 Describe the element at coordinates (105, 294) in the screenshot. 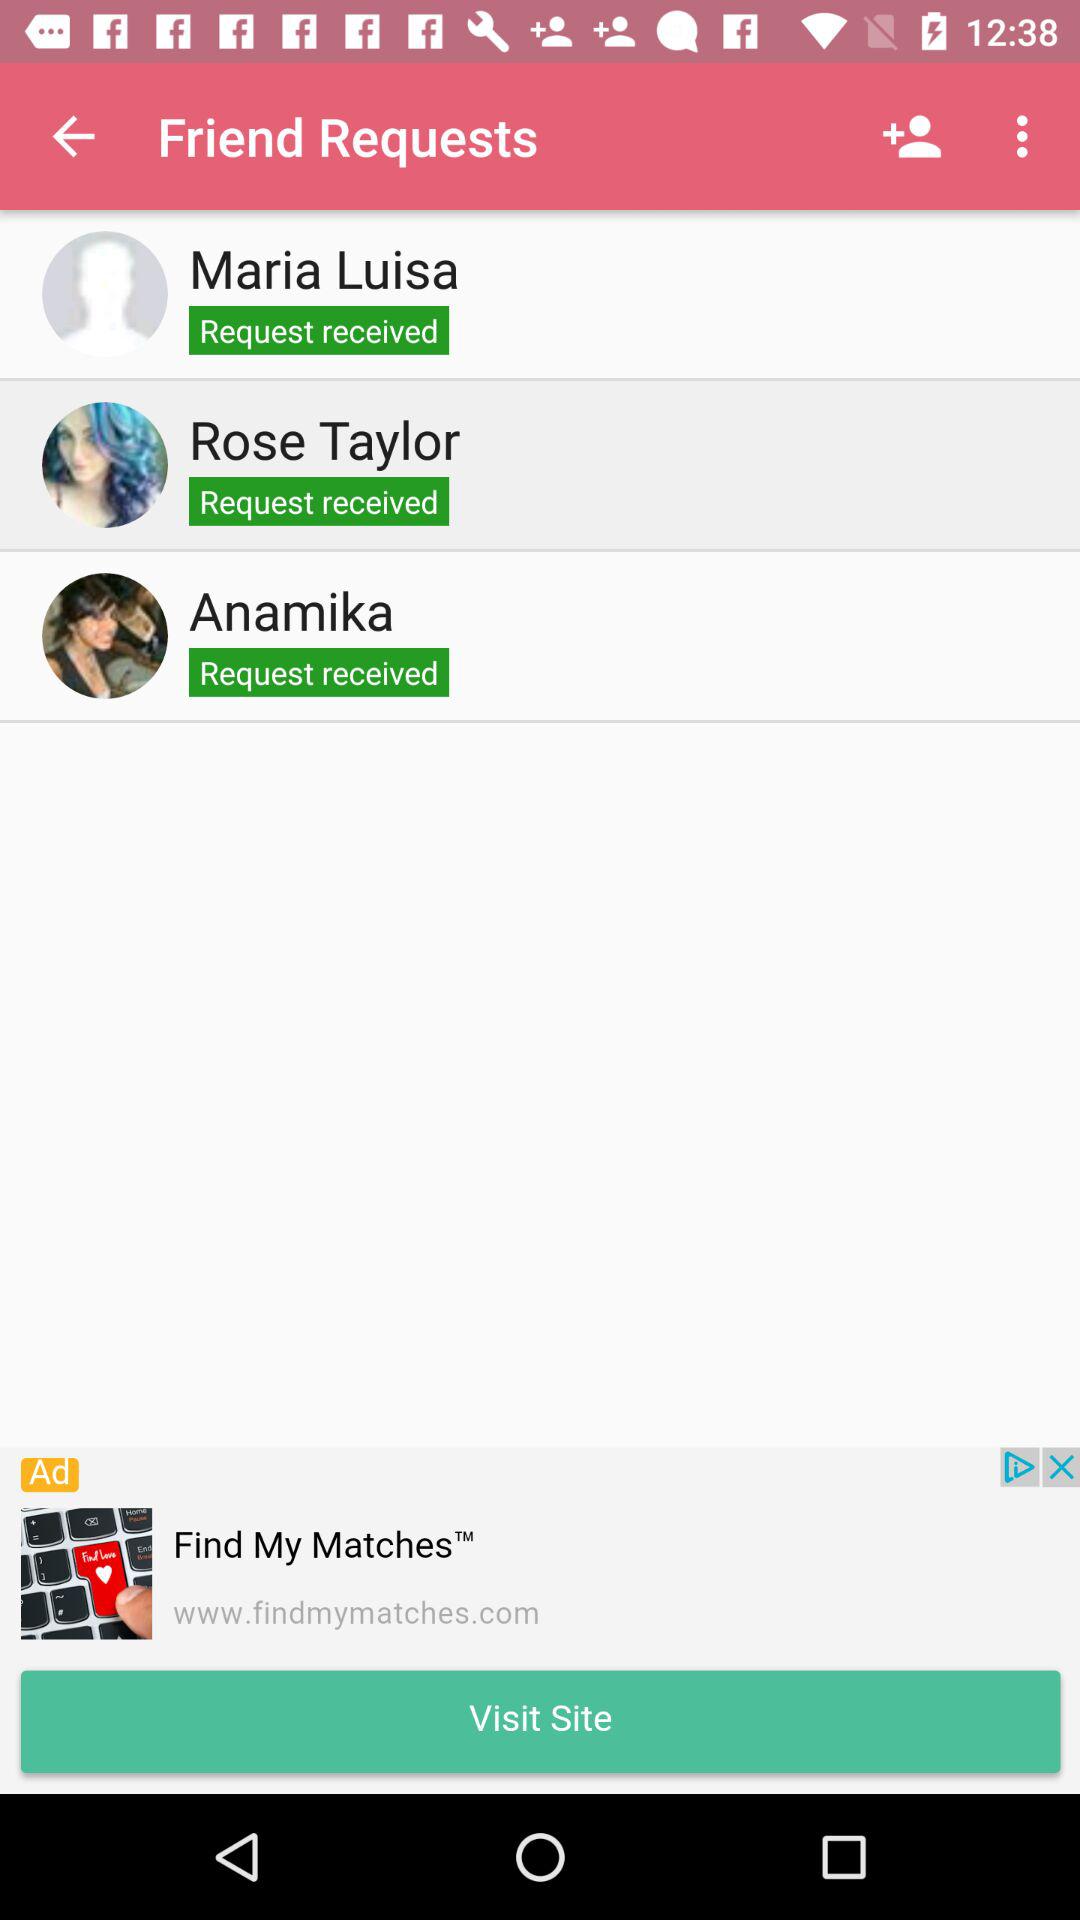

I see `show profile information` at that location.